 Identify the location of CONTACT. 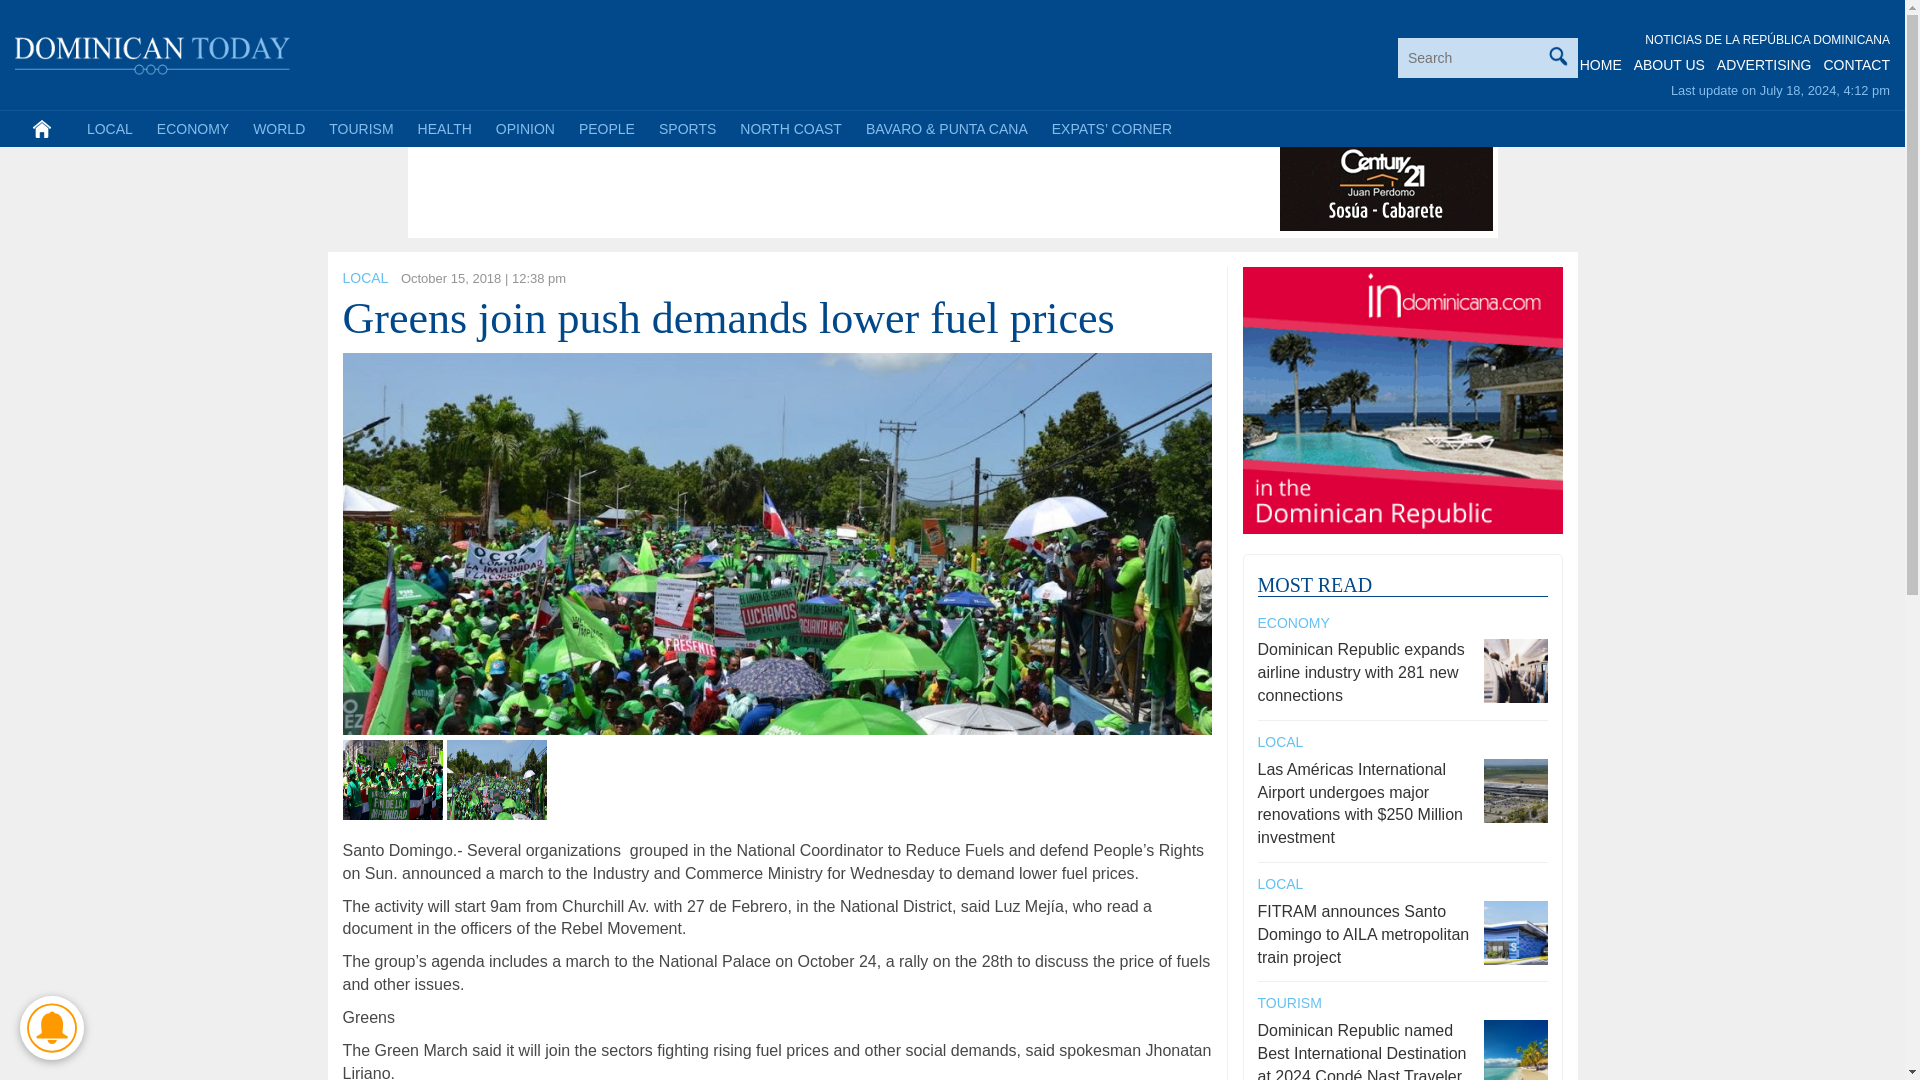
(1856, 65).